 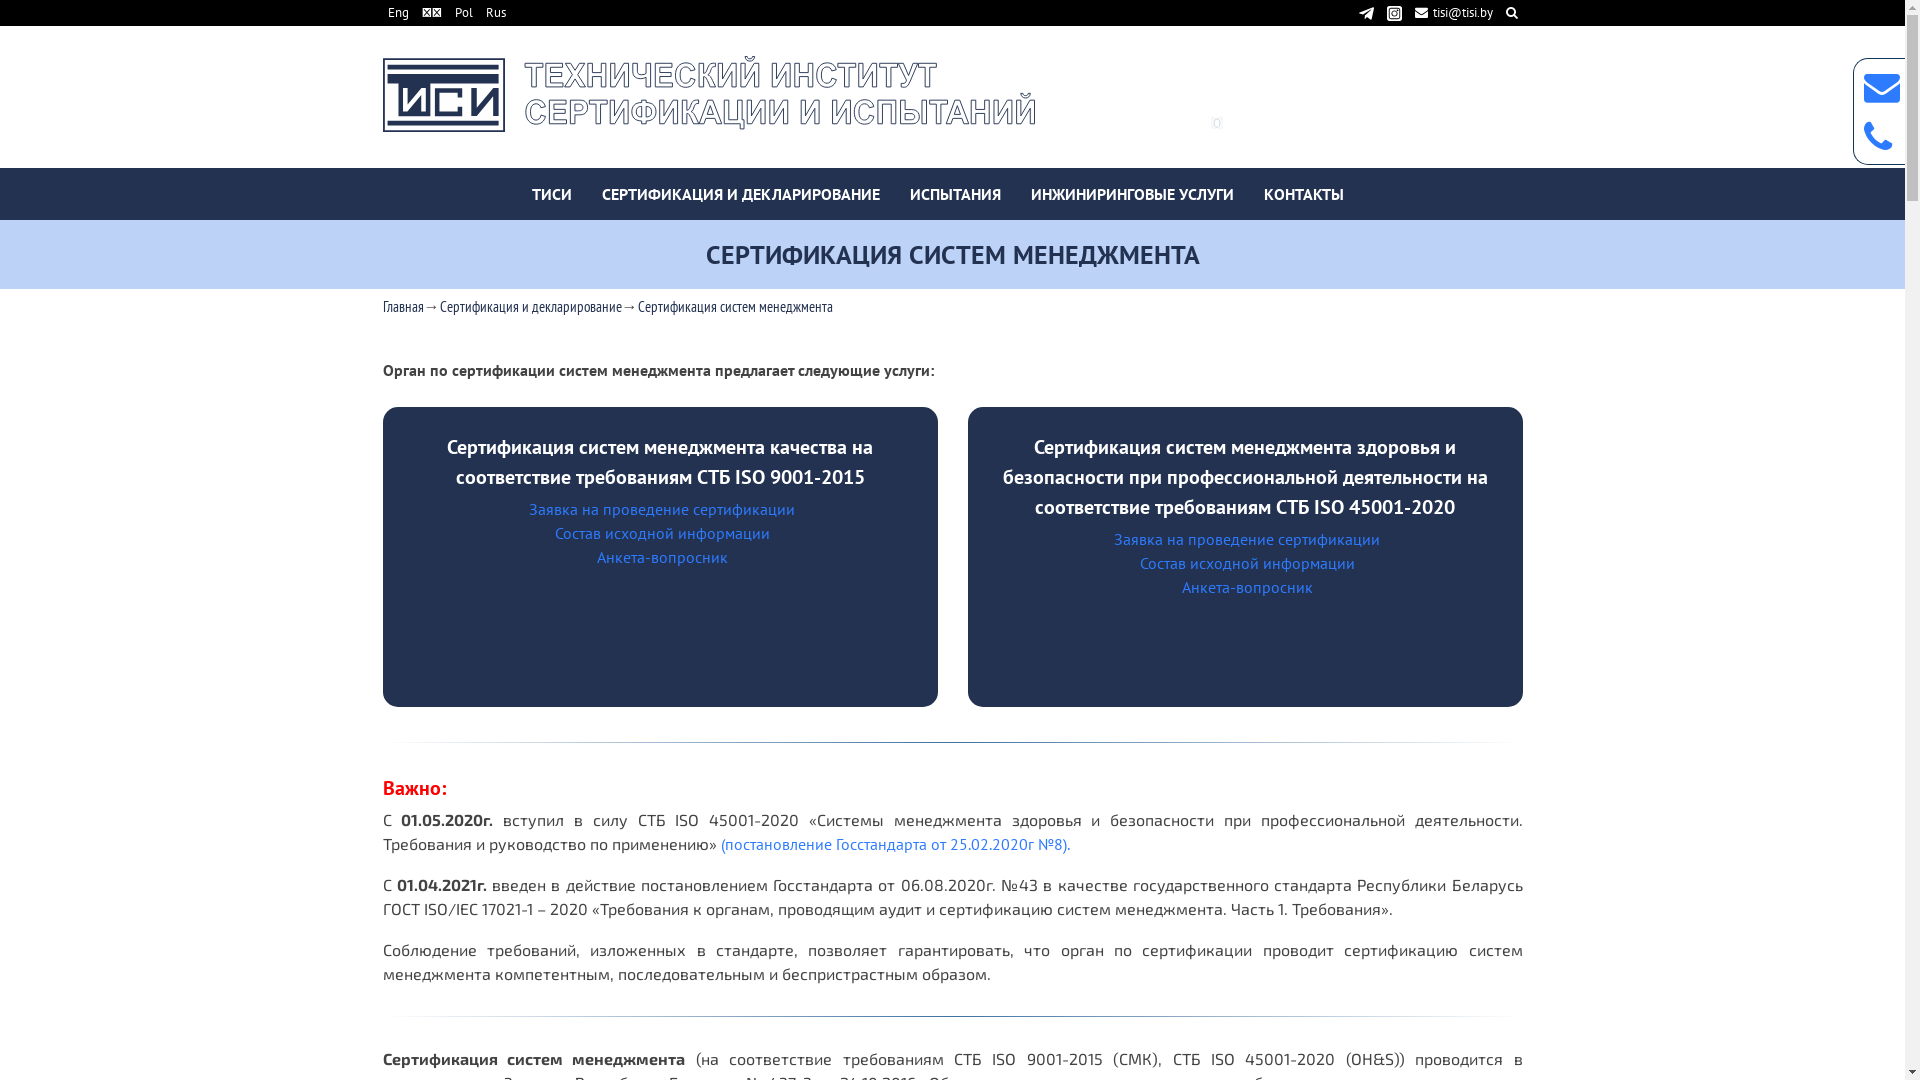 What do you see at coordinates (398, 12) in the screenshot?
I see `Eng` at bounding box center [398, 12].